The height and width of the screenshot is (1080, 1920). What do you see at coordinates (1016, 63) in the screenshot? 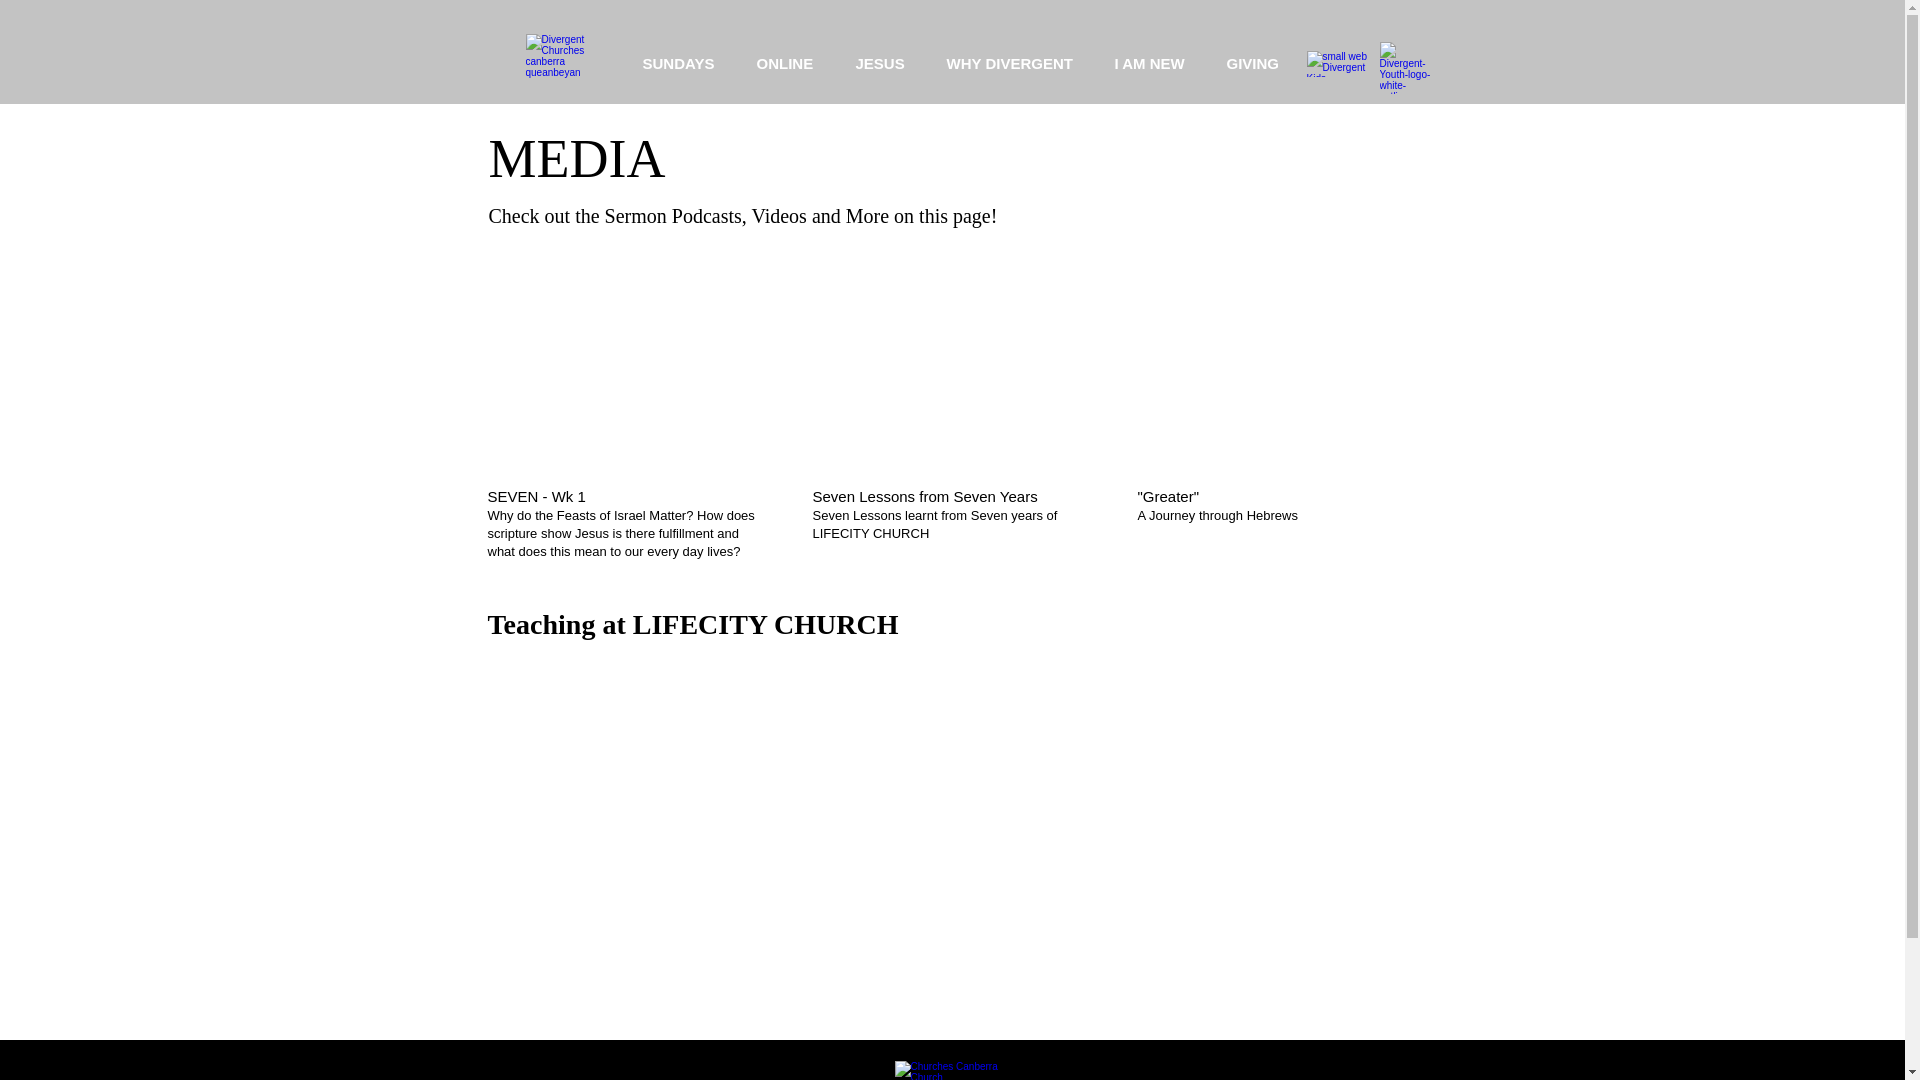
I see `WHY DIVERGENT` at bounding box center [1016, 63].